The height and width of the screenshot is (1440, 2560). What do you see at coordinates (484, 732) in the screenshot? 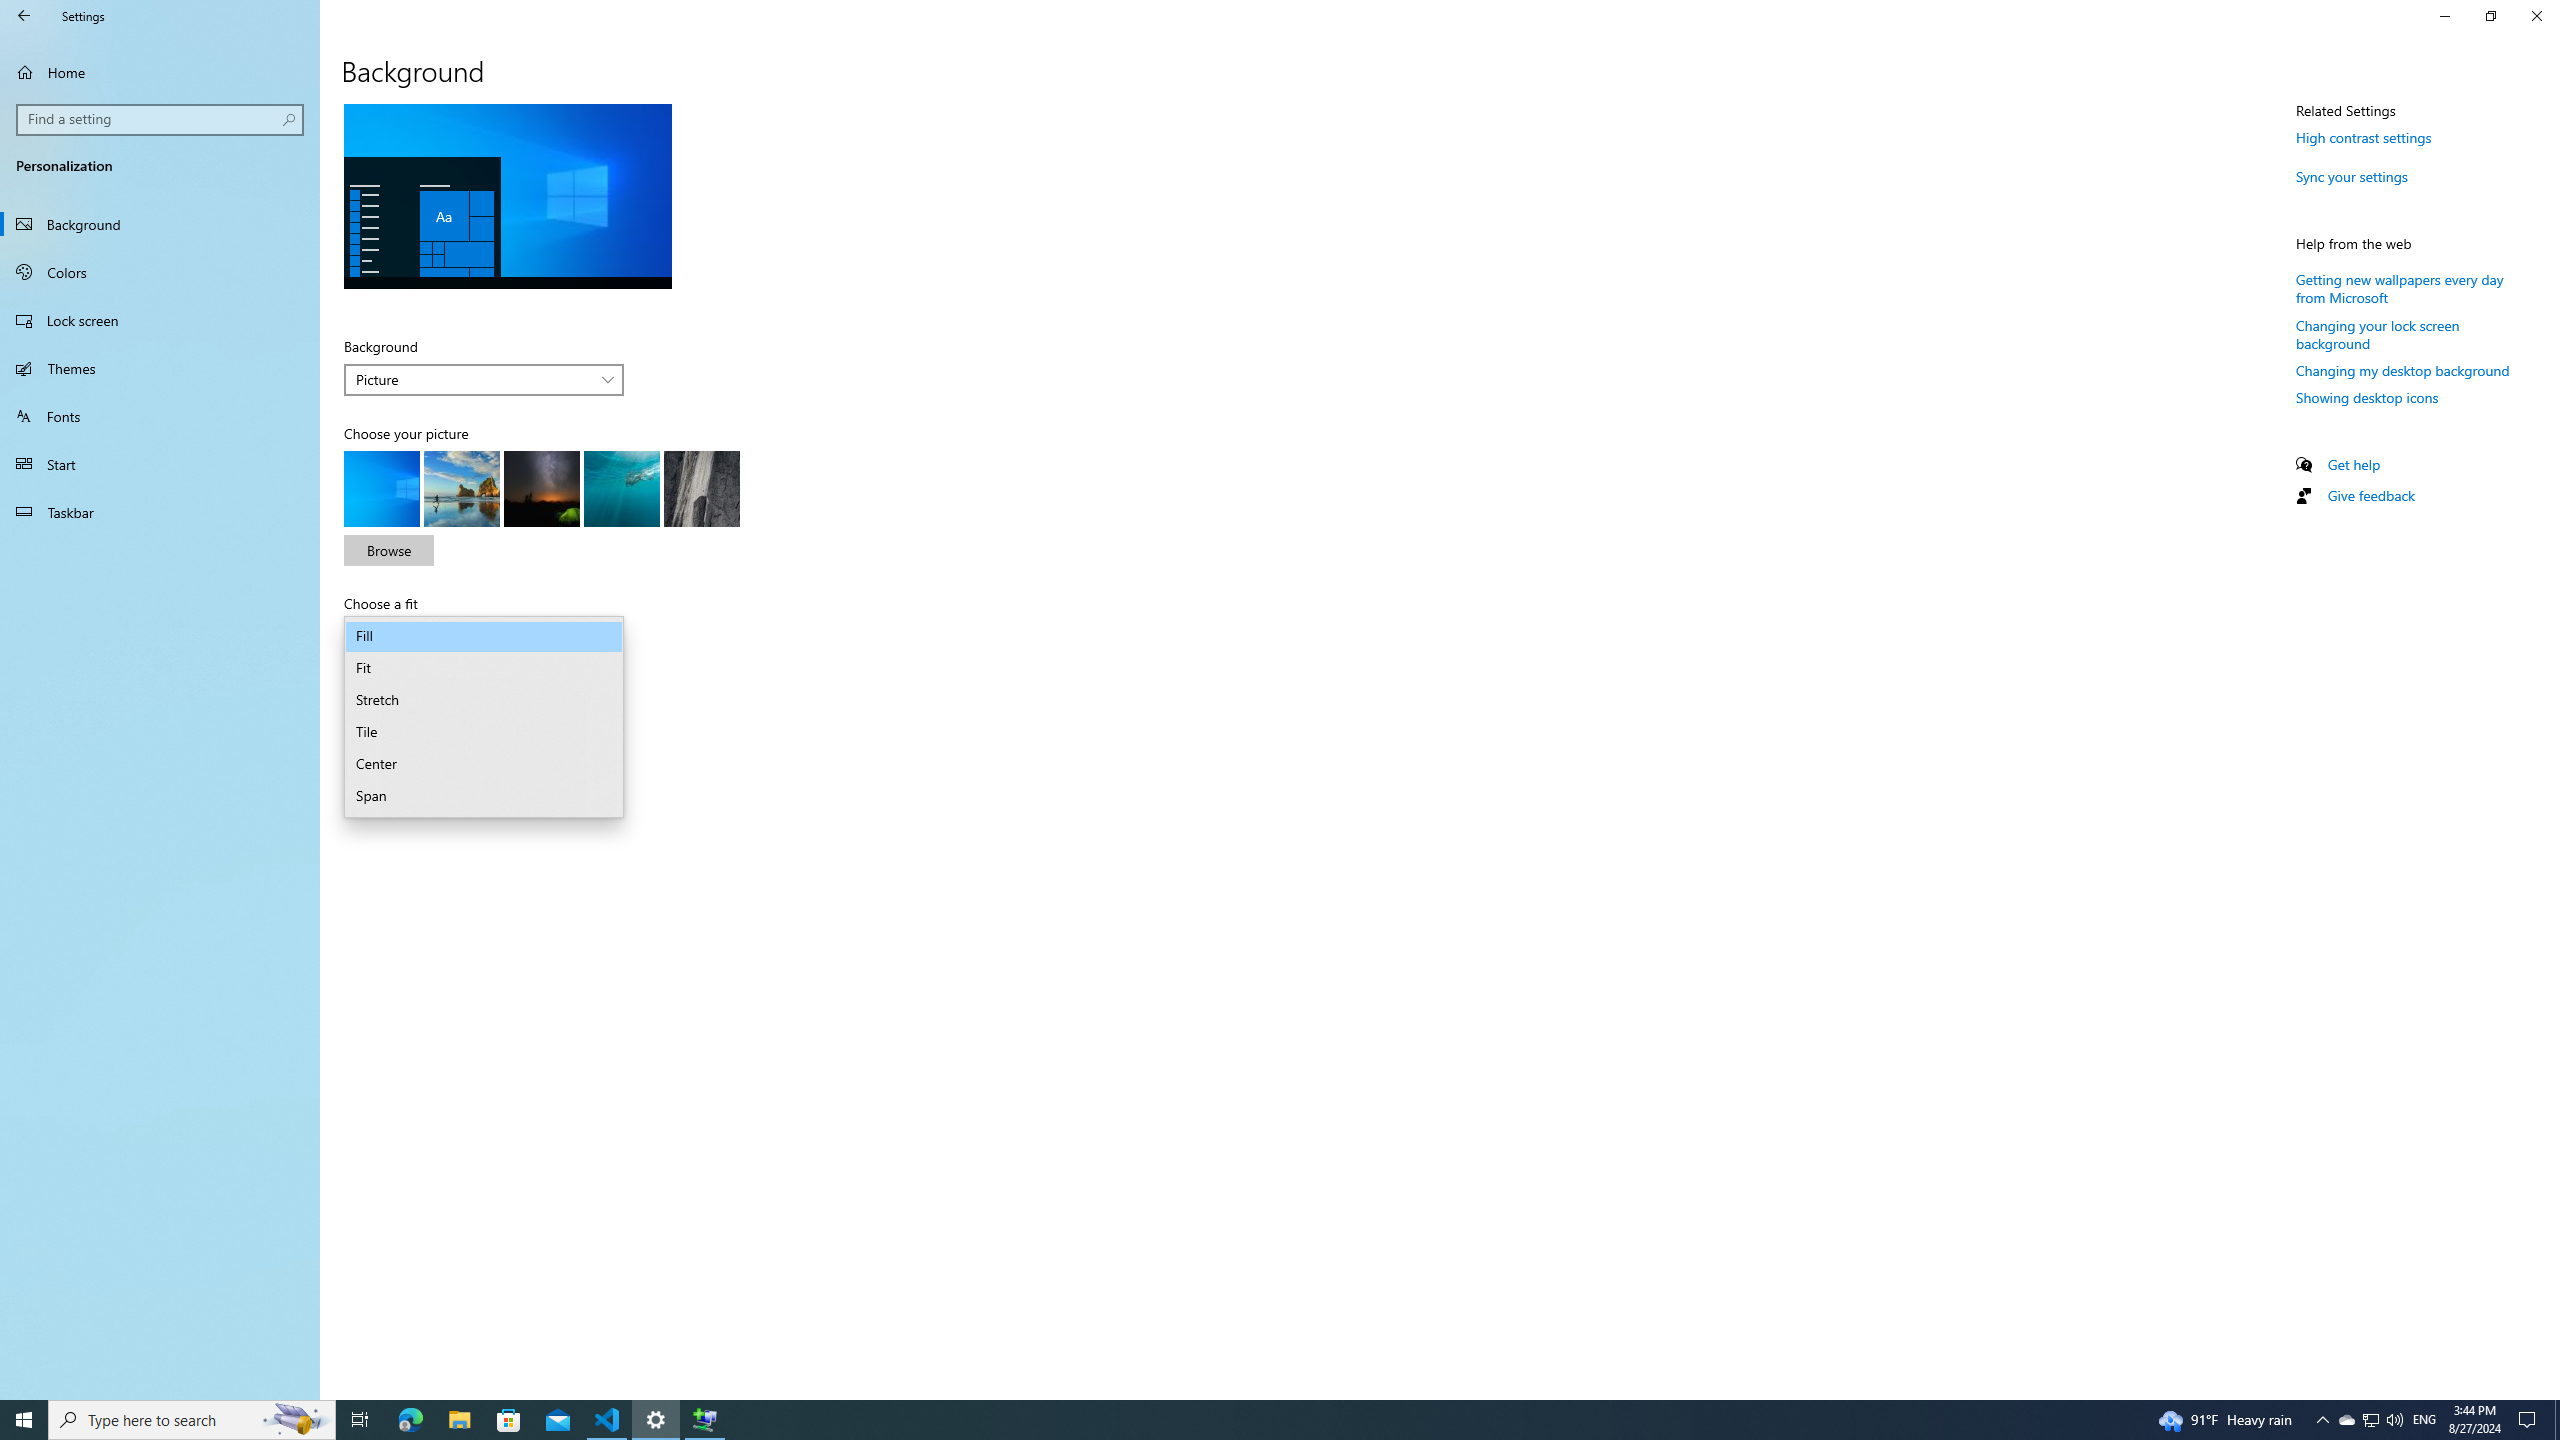
I see `Tile` at bounding box center [484, 732].